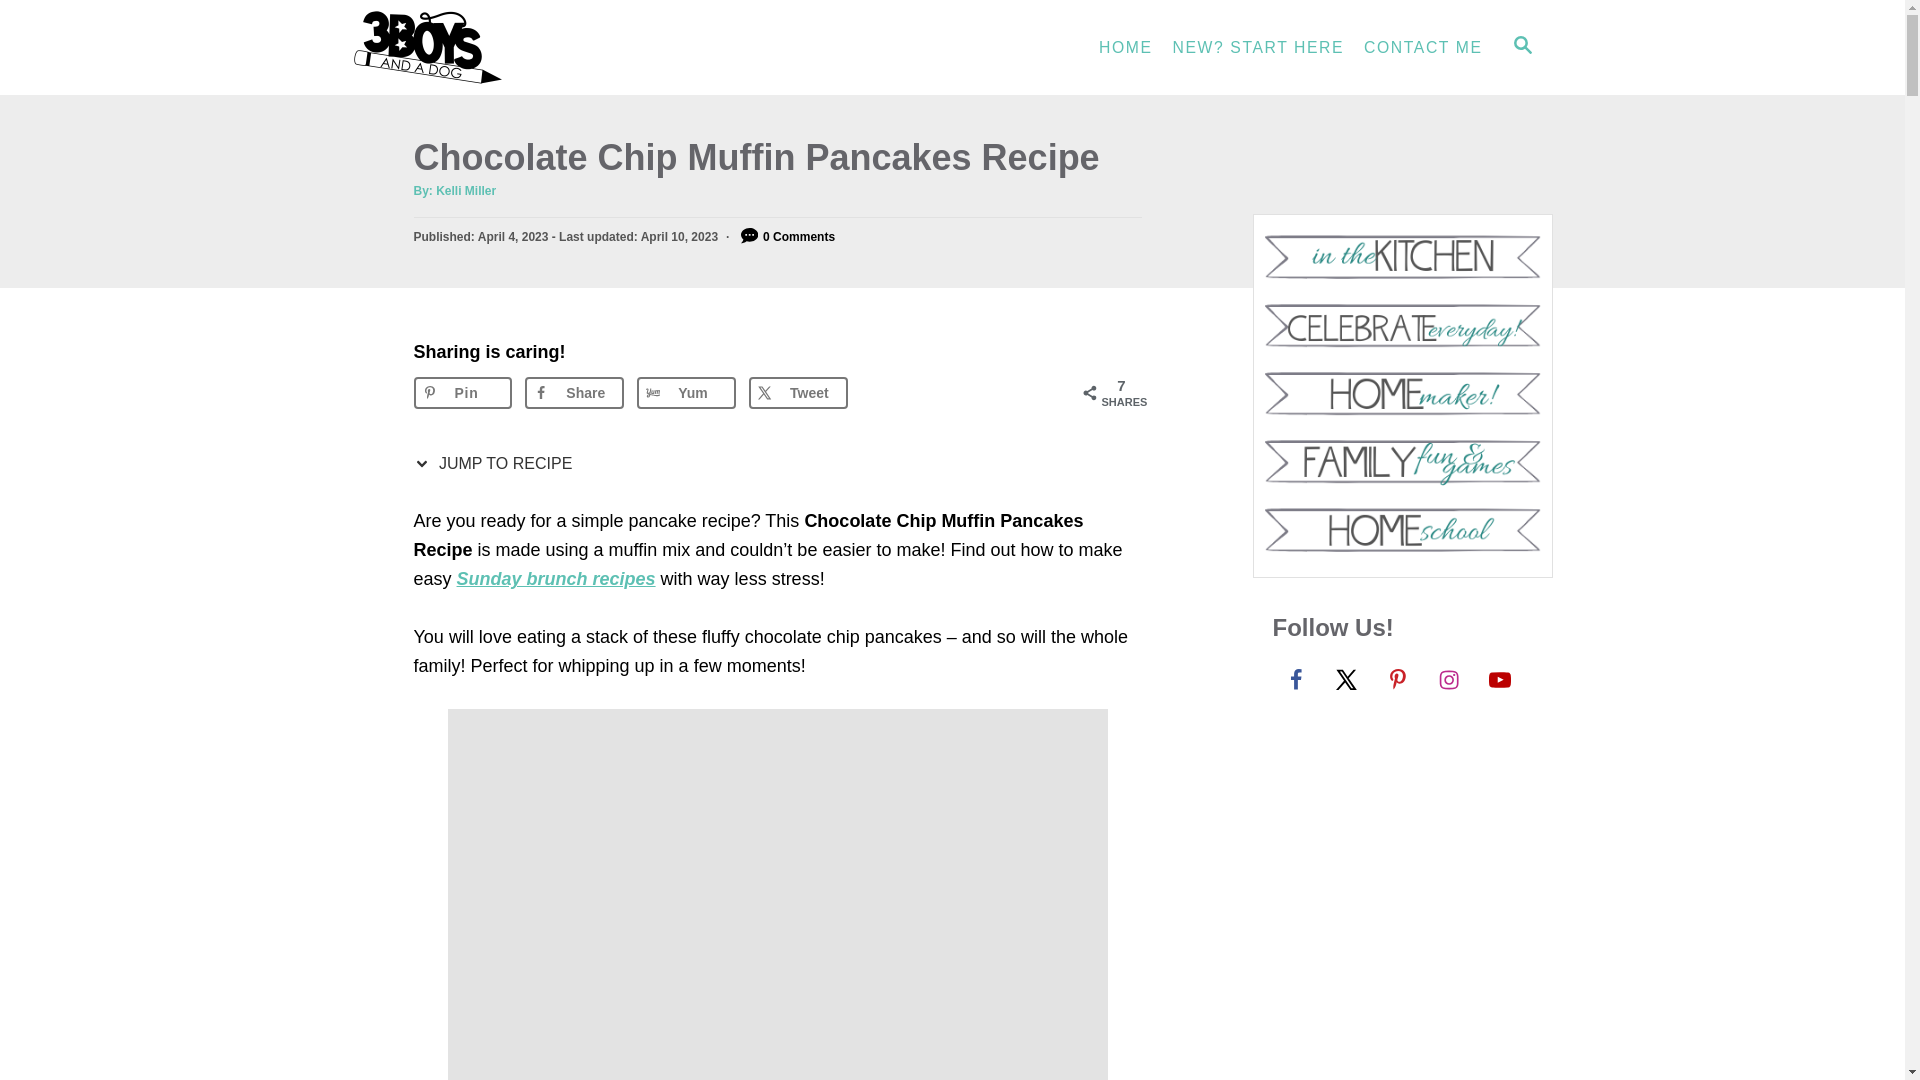 Image resolution: width=1920 pixels, height=1080 pixels. I want to click on 3 Boys and a Dog, so click(532, 48).